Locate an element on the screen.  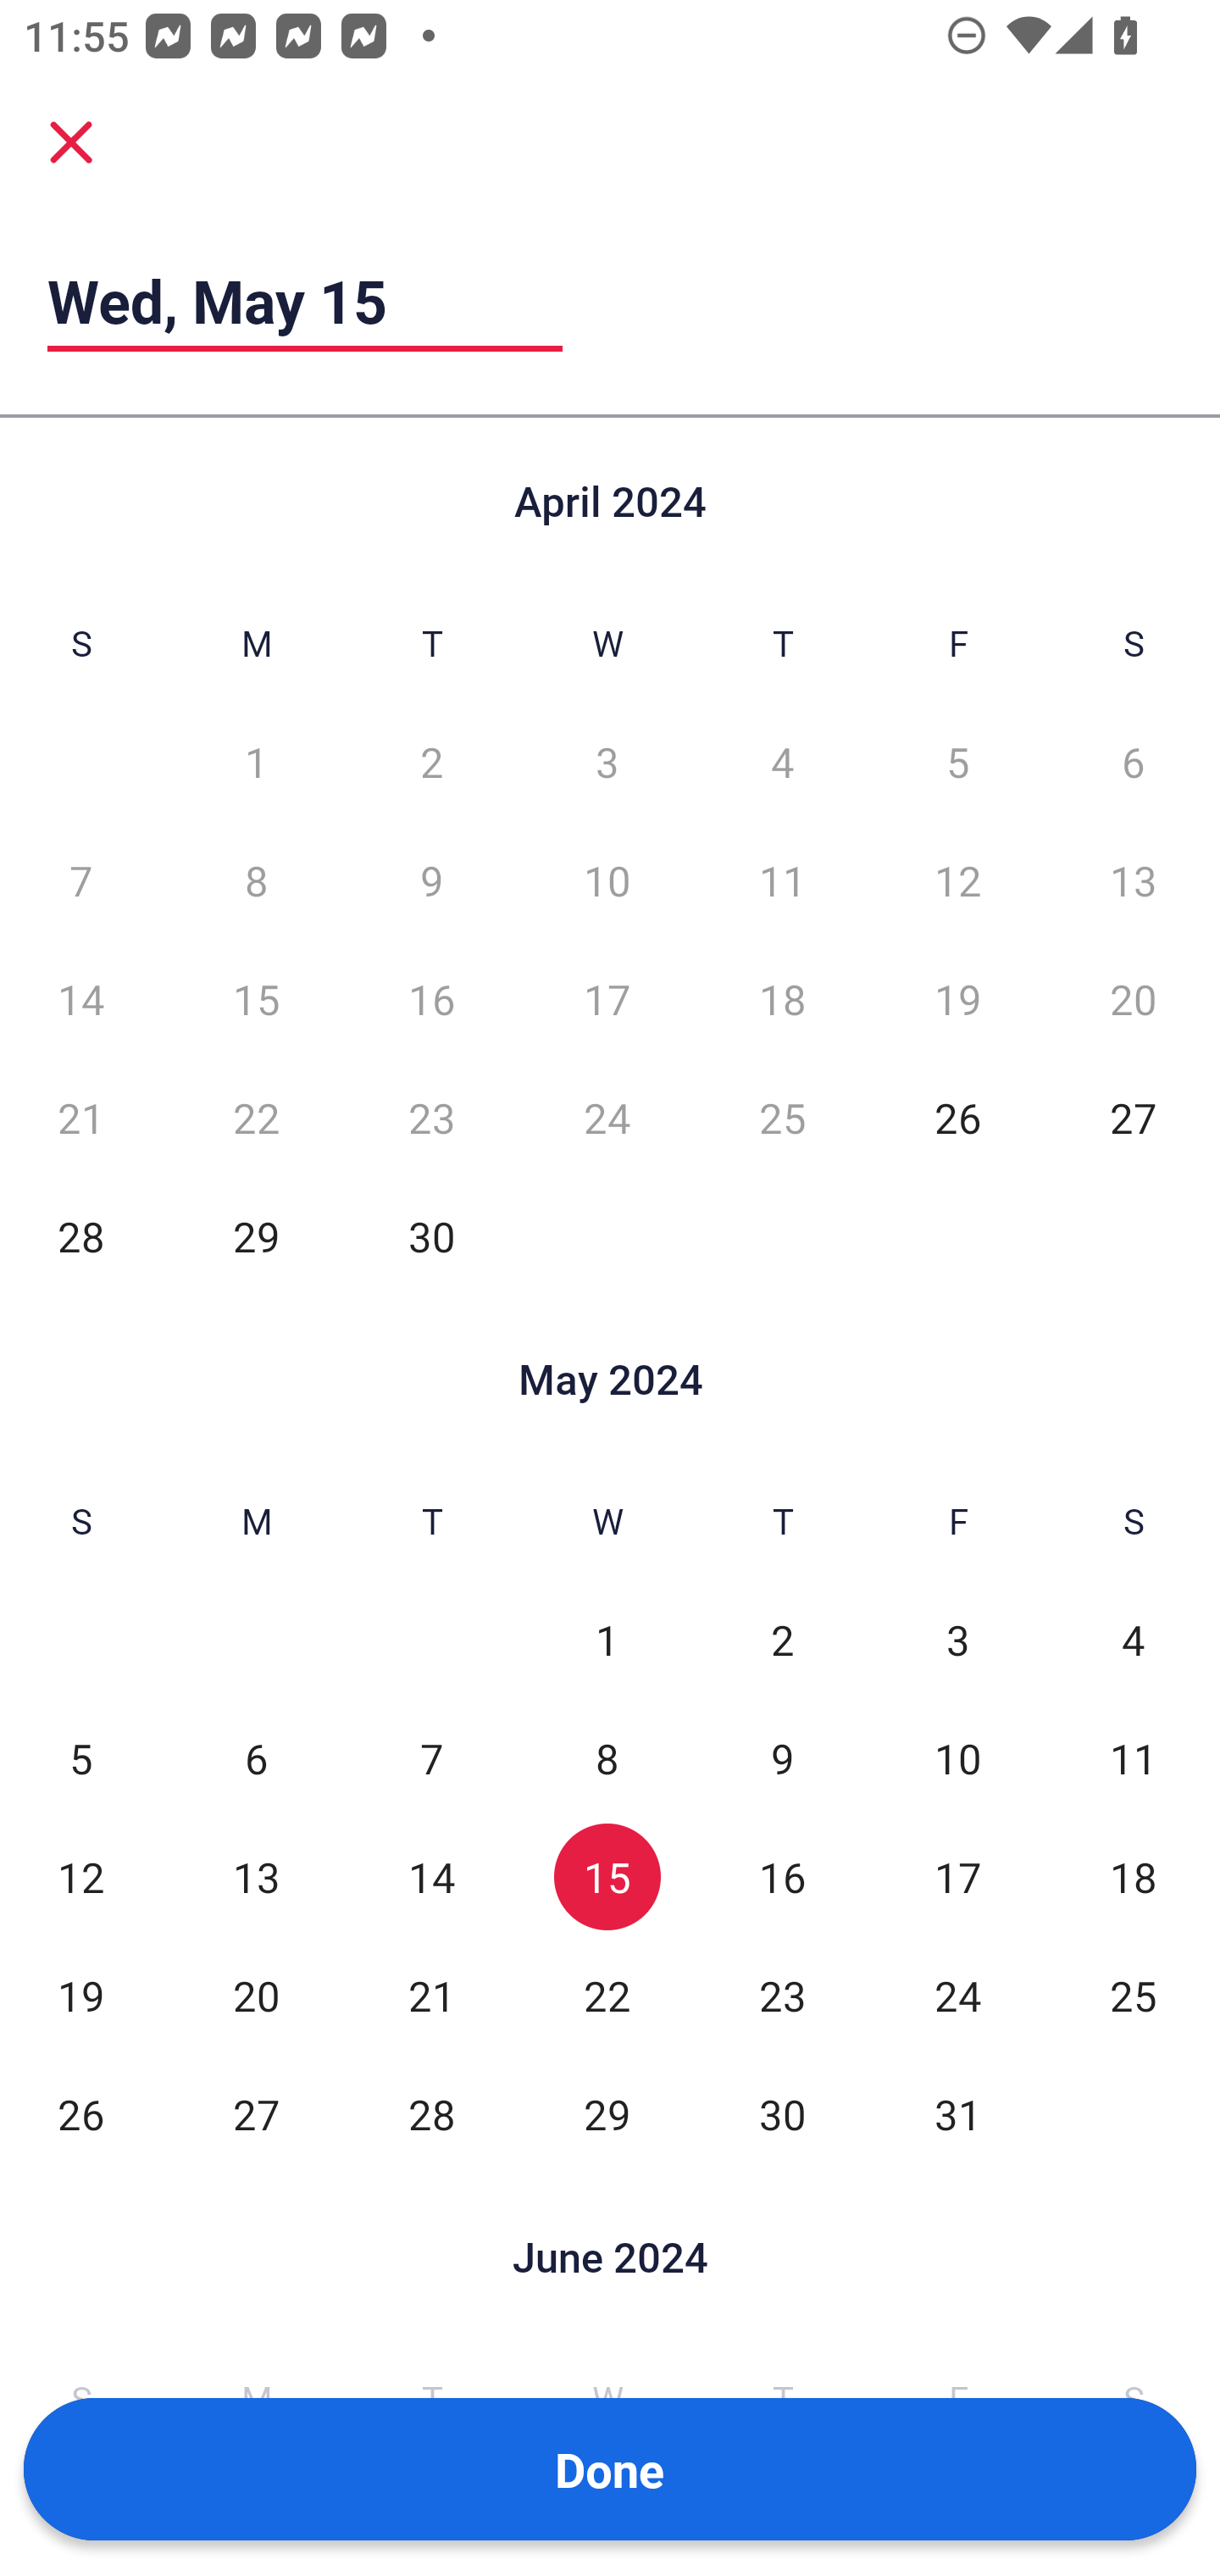
17 Wed, Apr 17, Not Selected is located at coordinates (607, 999).